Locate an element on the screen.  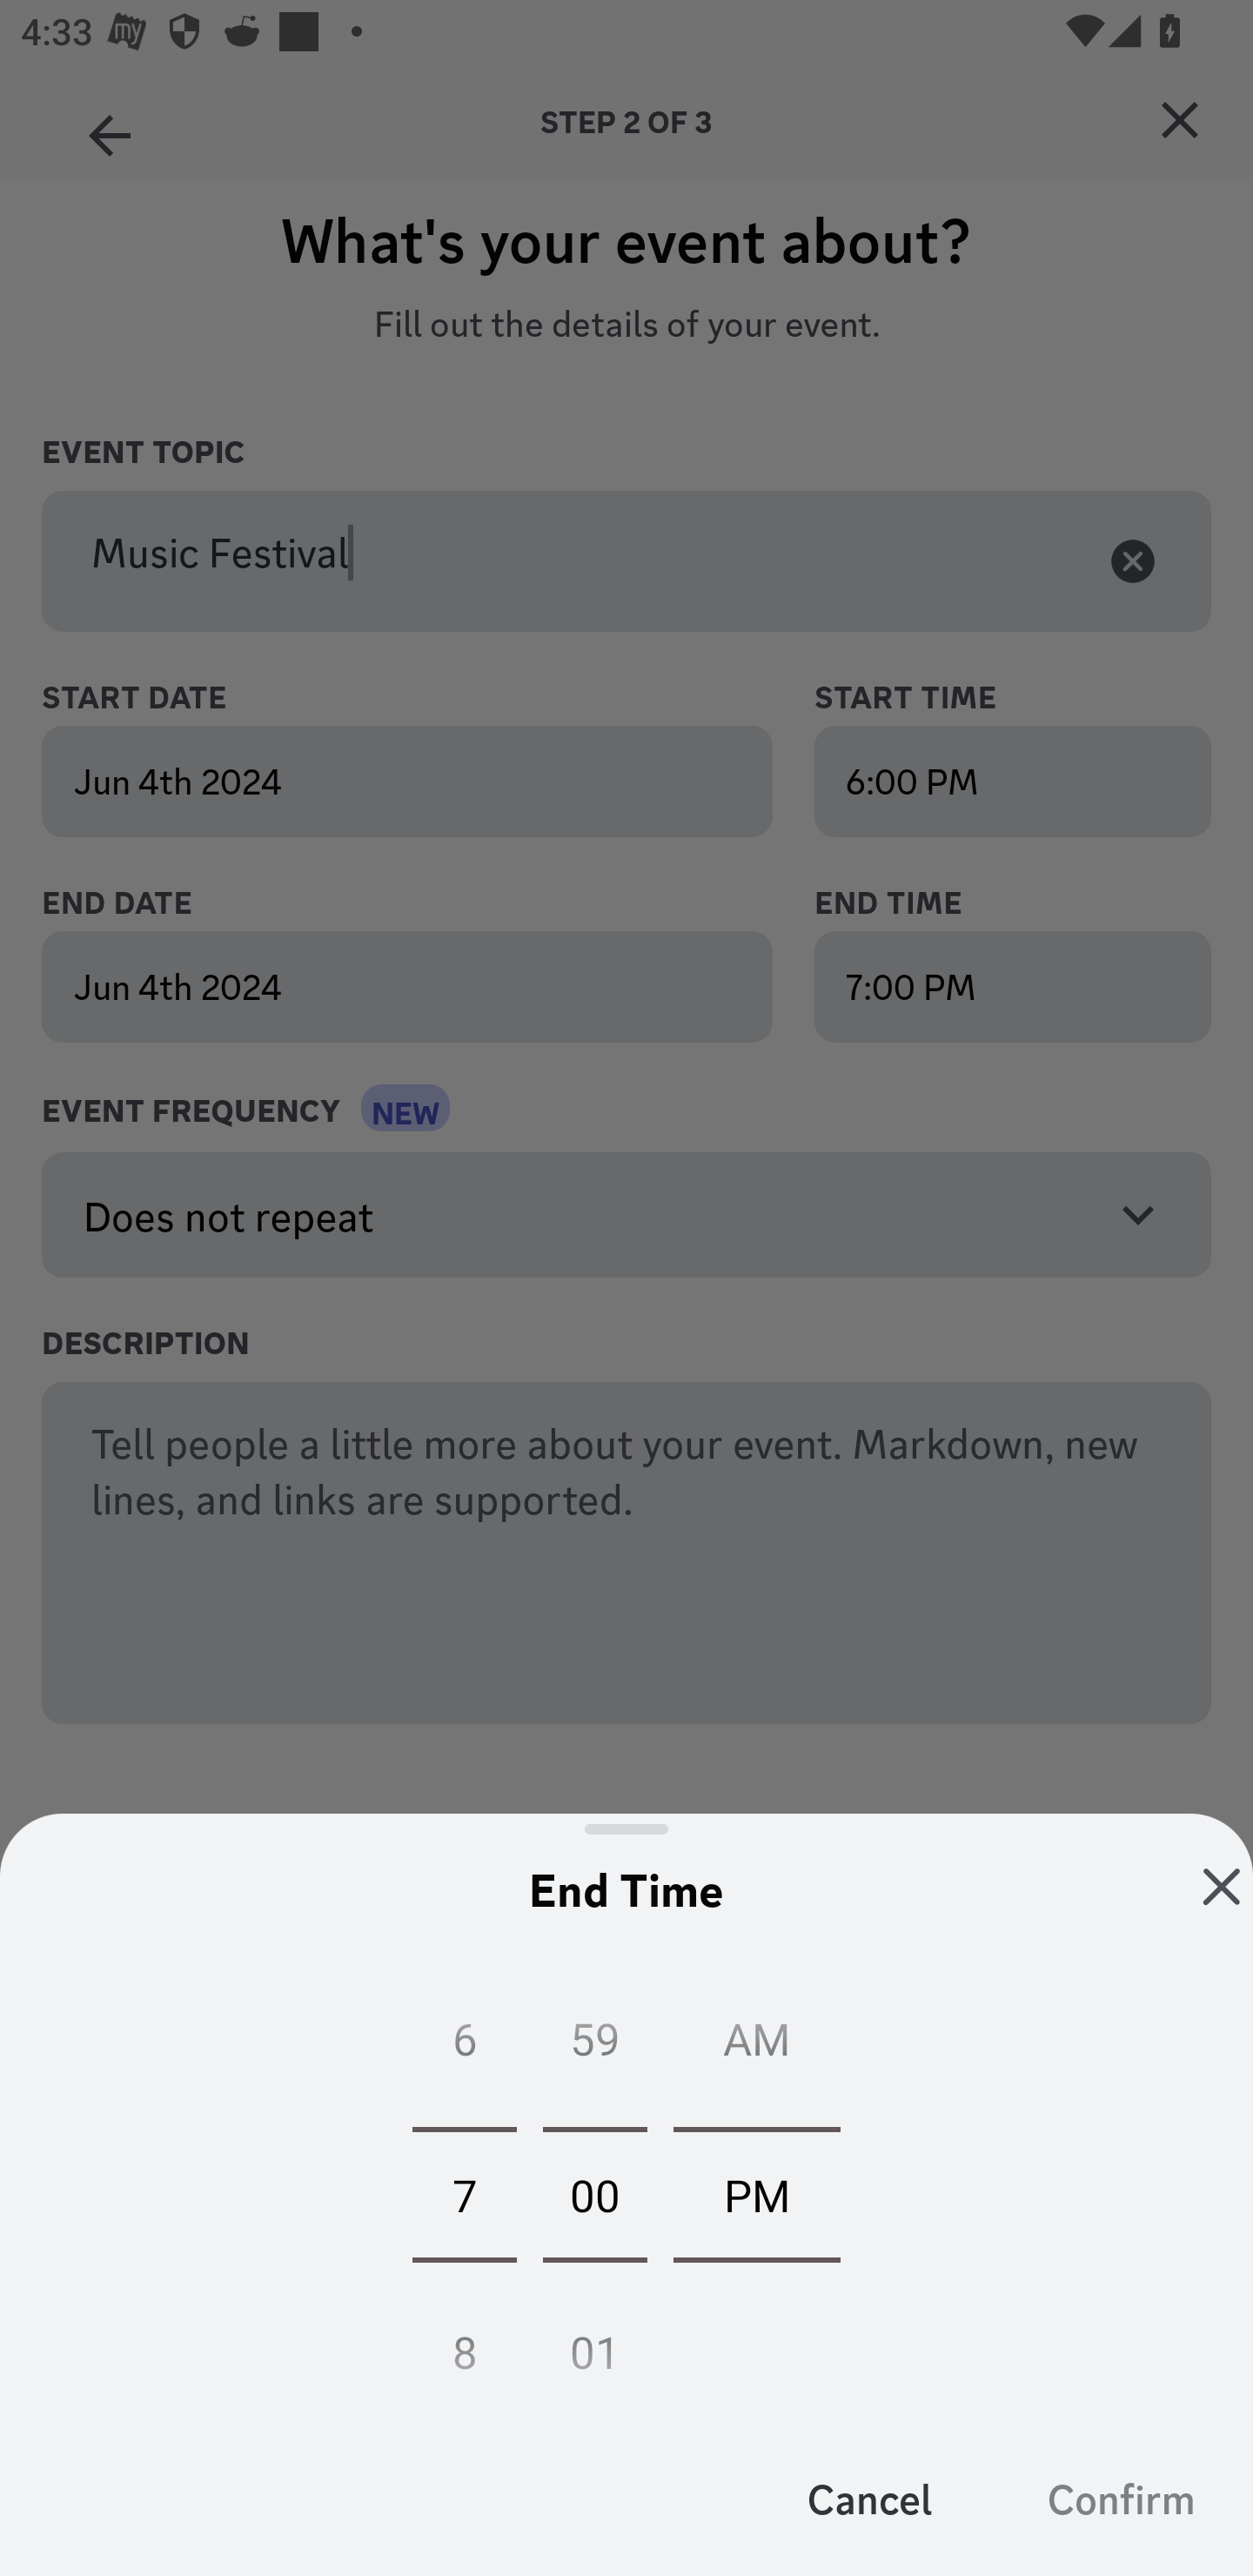
59 is located at coordinates (595, 2046).